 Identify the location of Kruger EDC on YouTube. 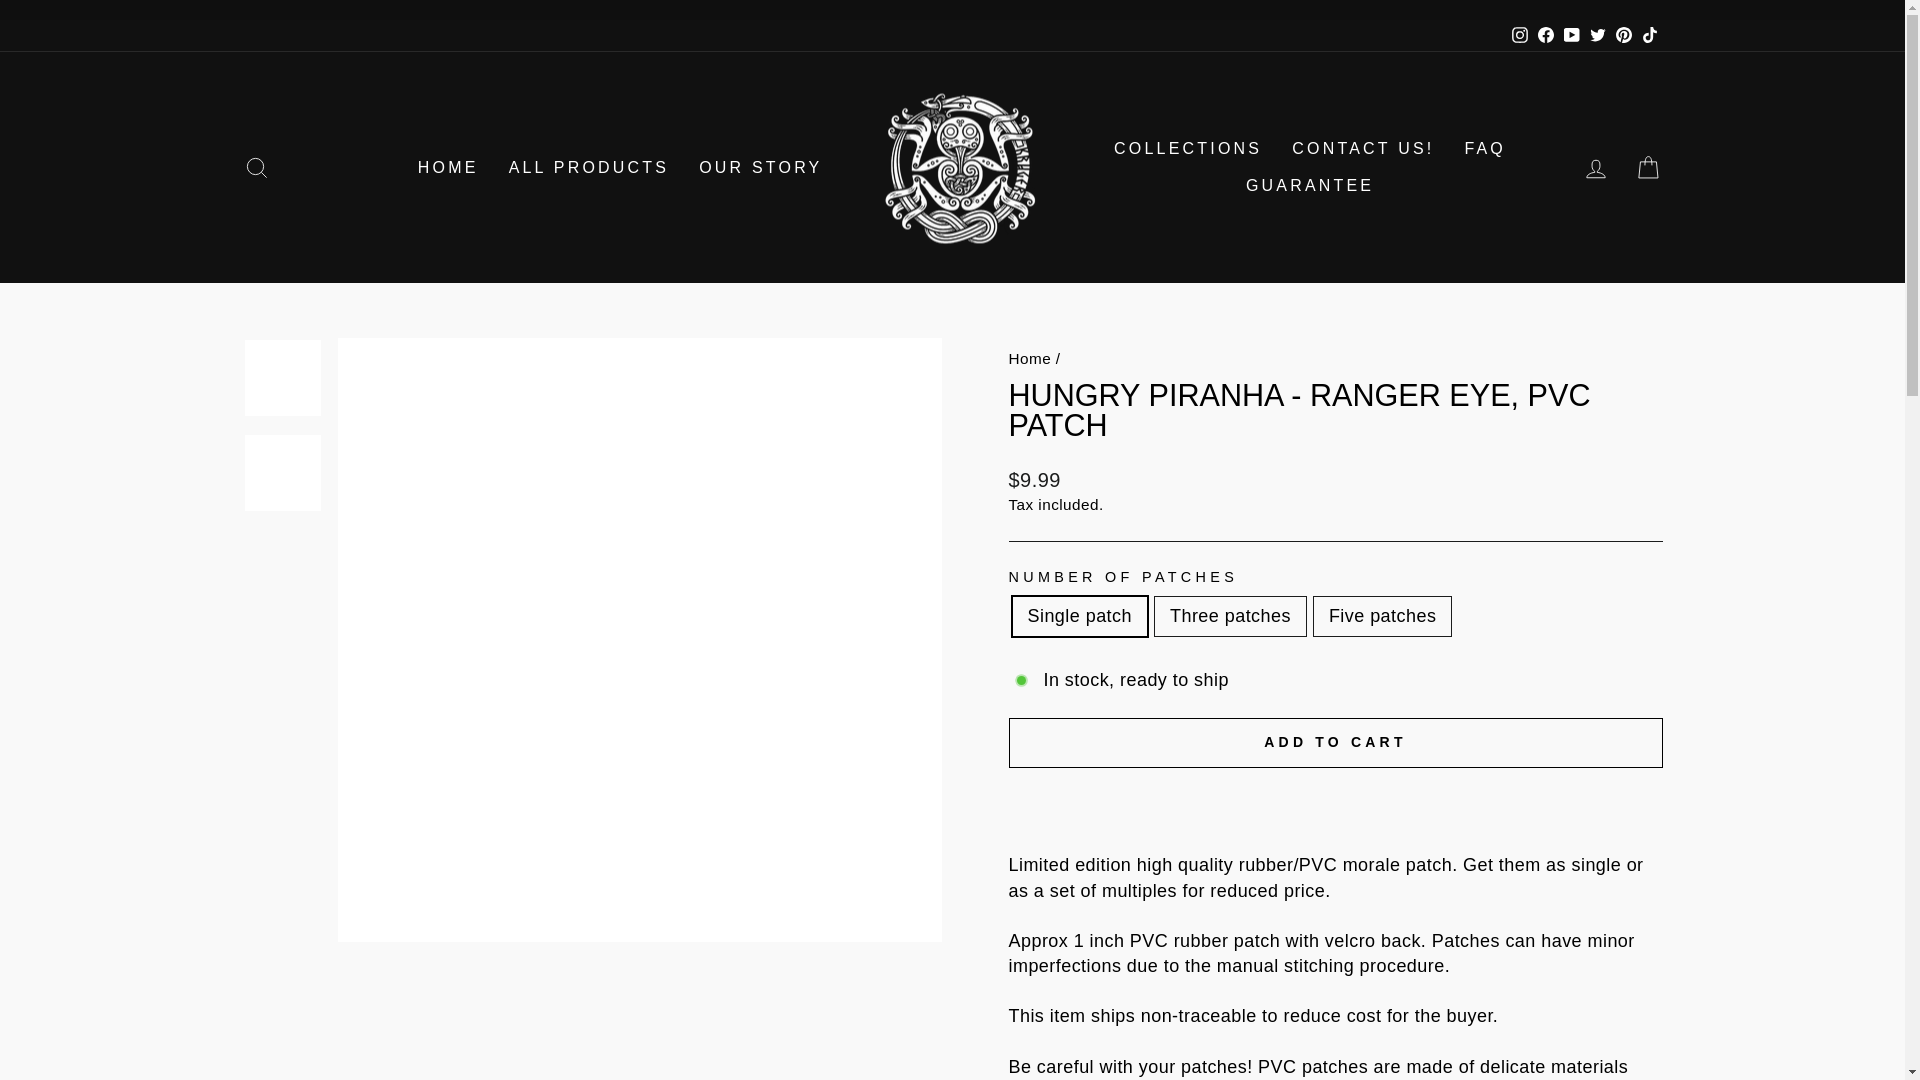
(1570, 35).